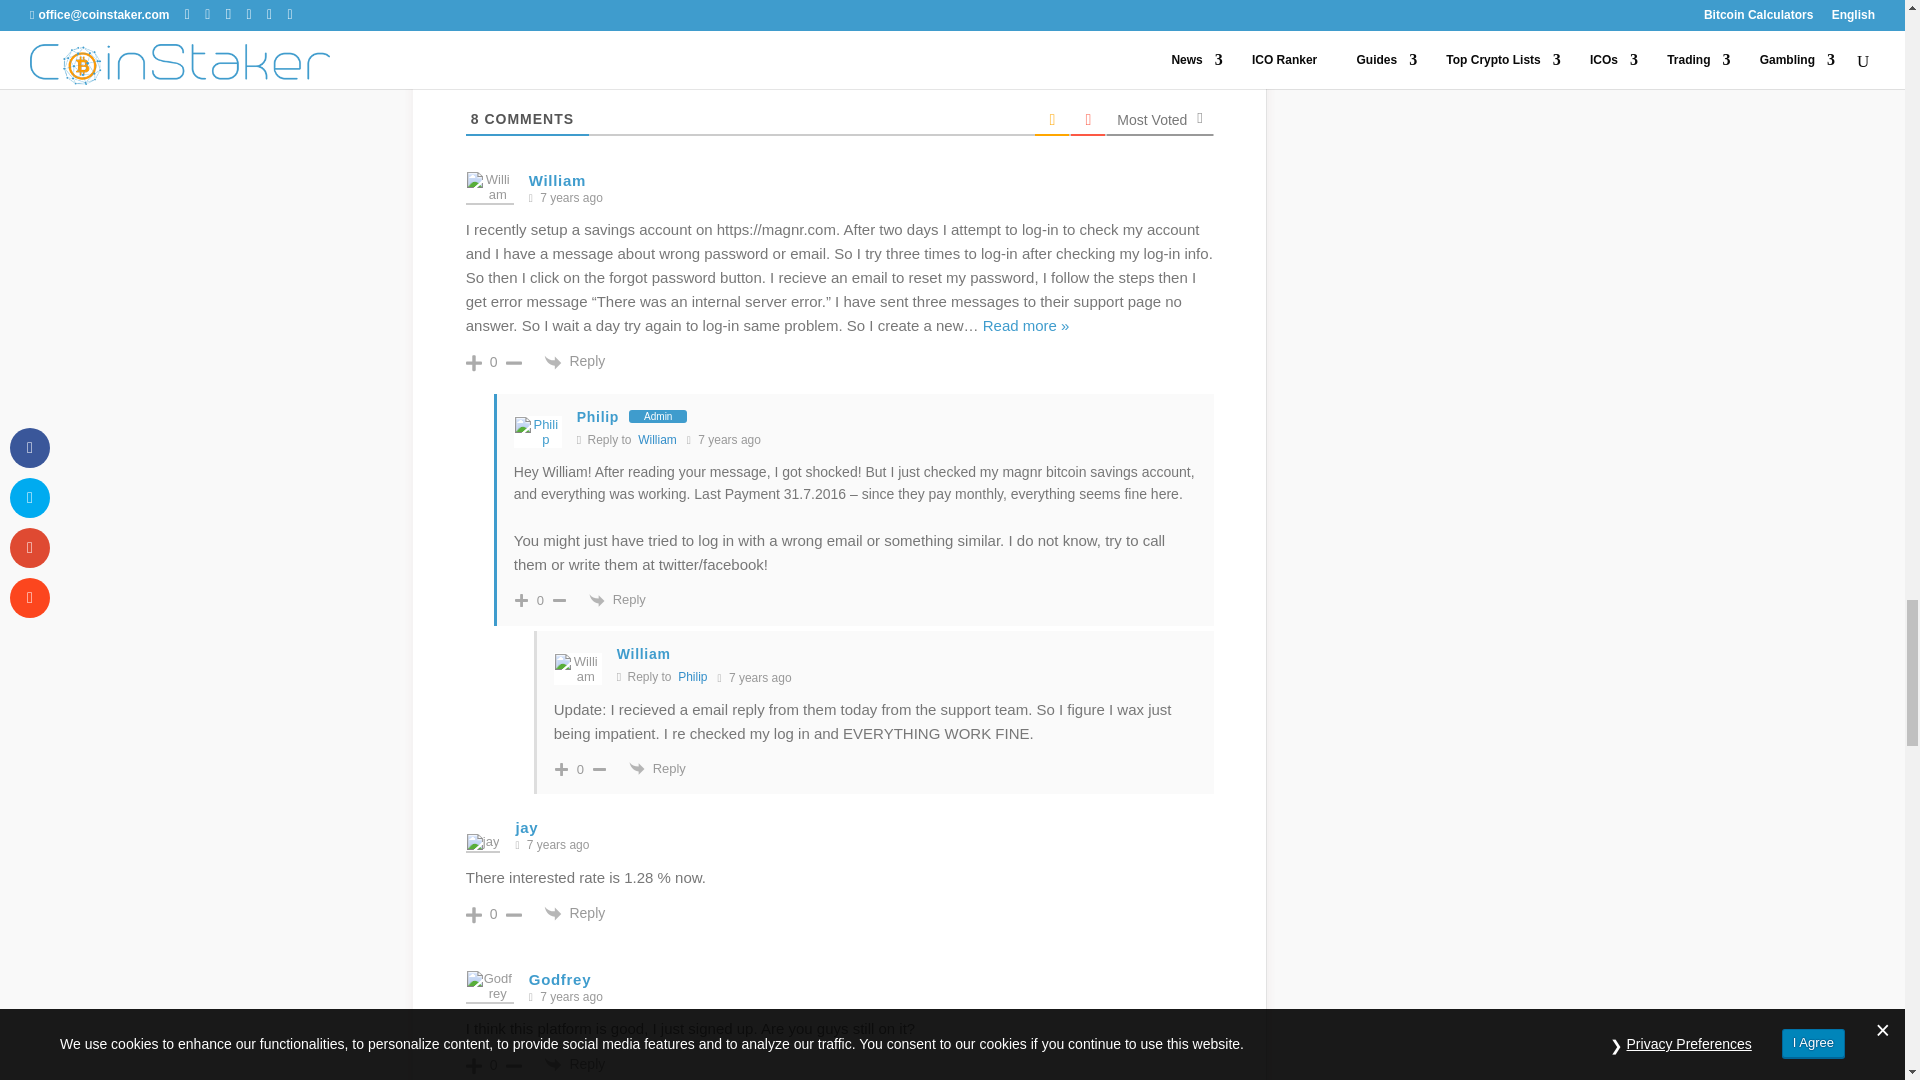  What do you see at coordinates (774, 10) in the screenshot?
I see `Link` at bounding box center [774, 10].